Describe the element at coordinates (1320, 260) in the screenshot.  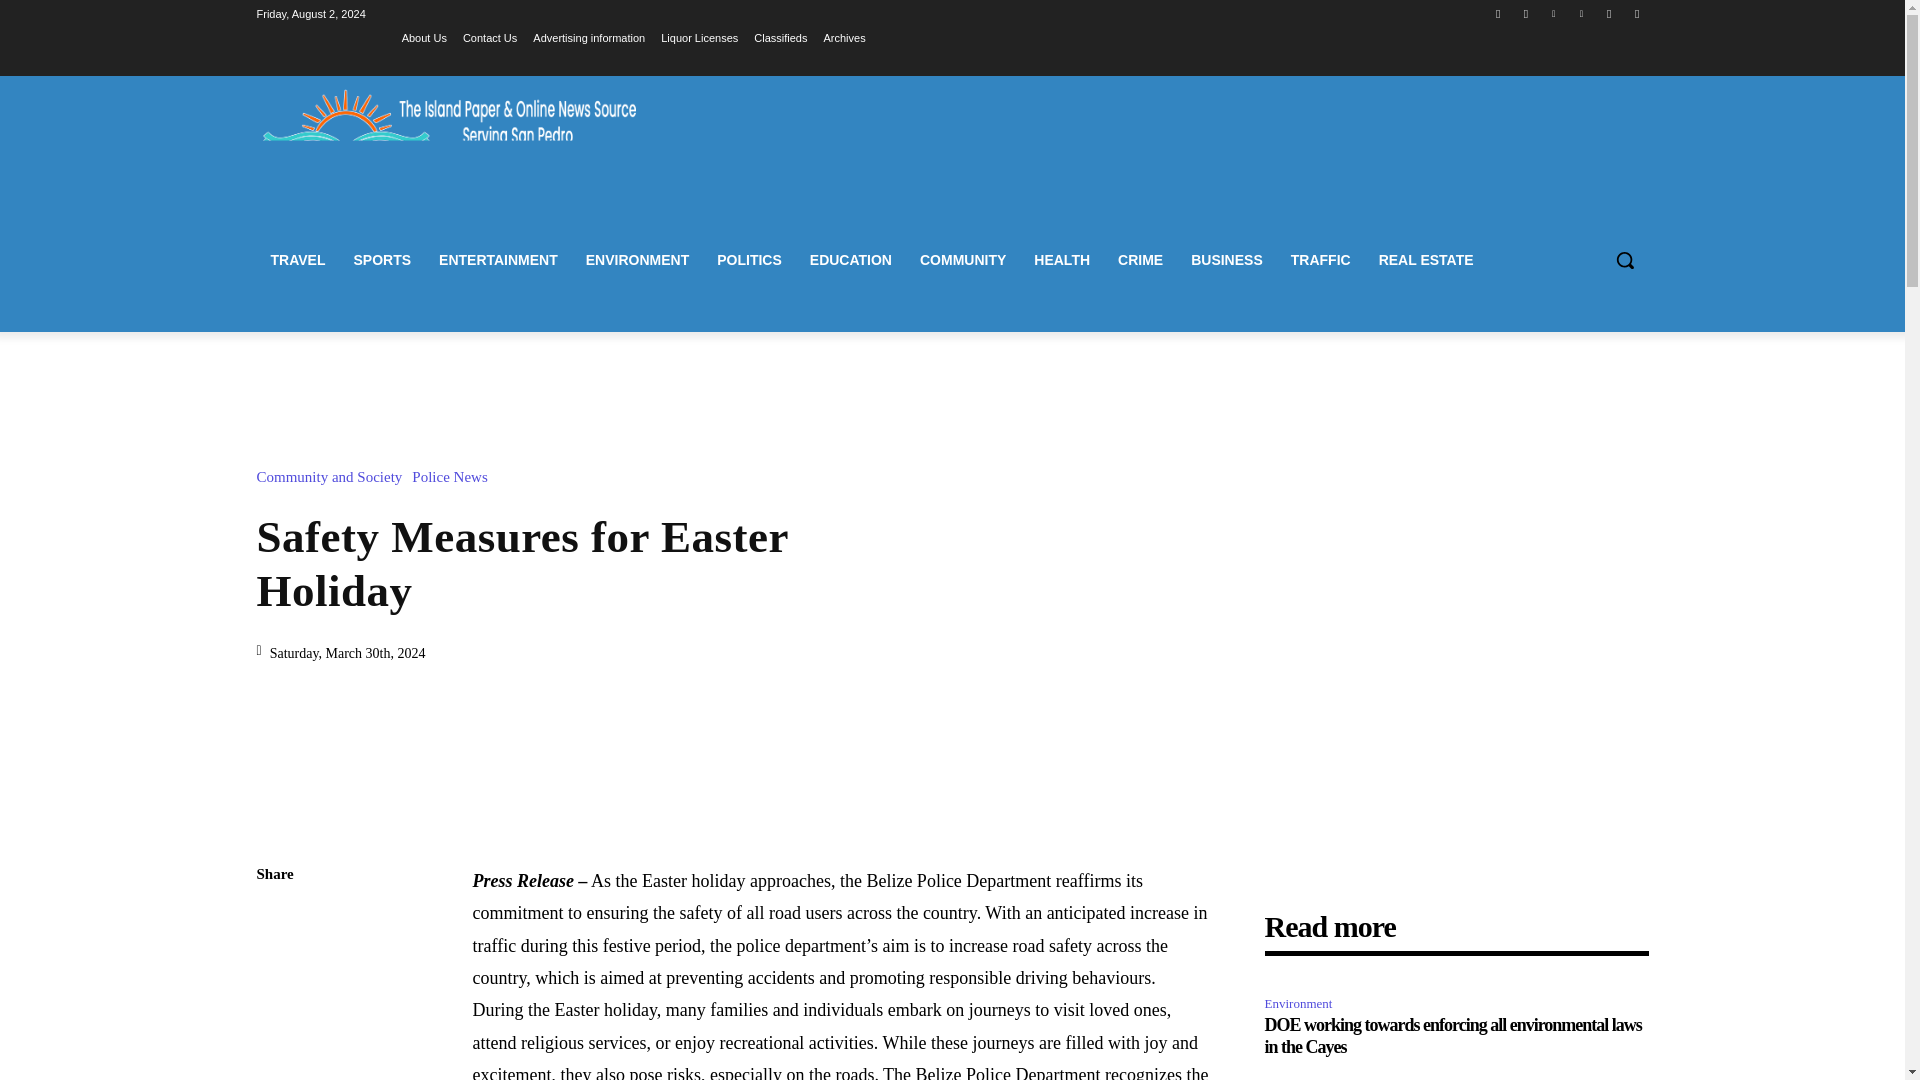
I see `TRAFFIC` at that location.